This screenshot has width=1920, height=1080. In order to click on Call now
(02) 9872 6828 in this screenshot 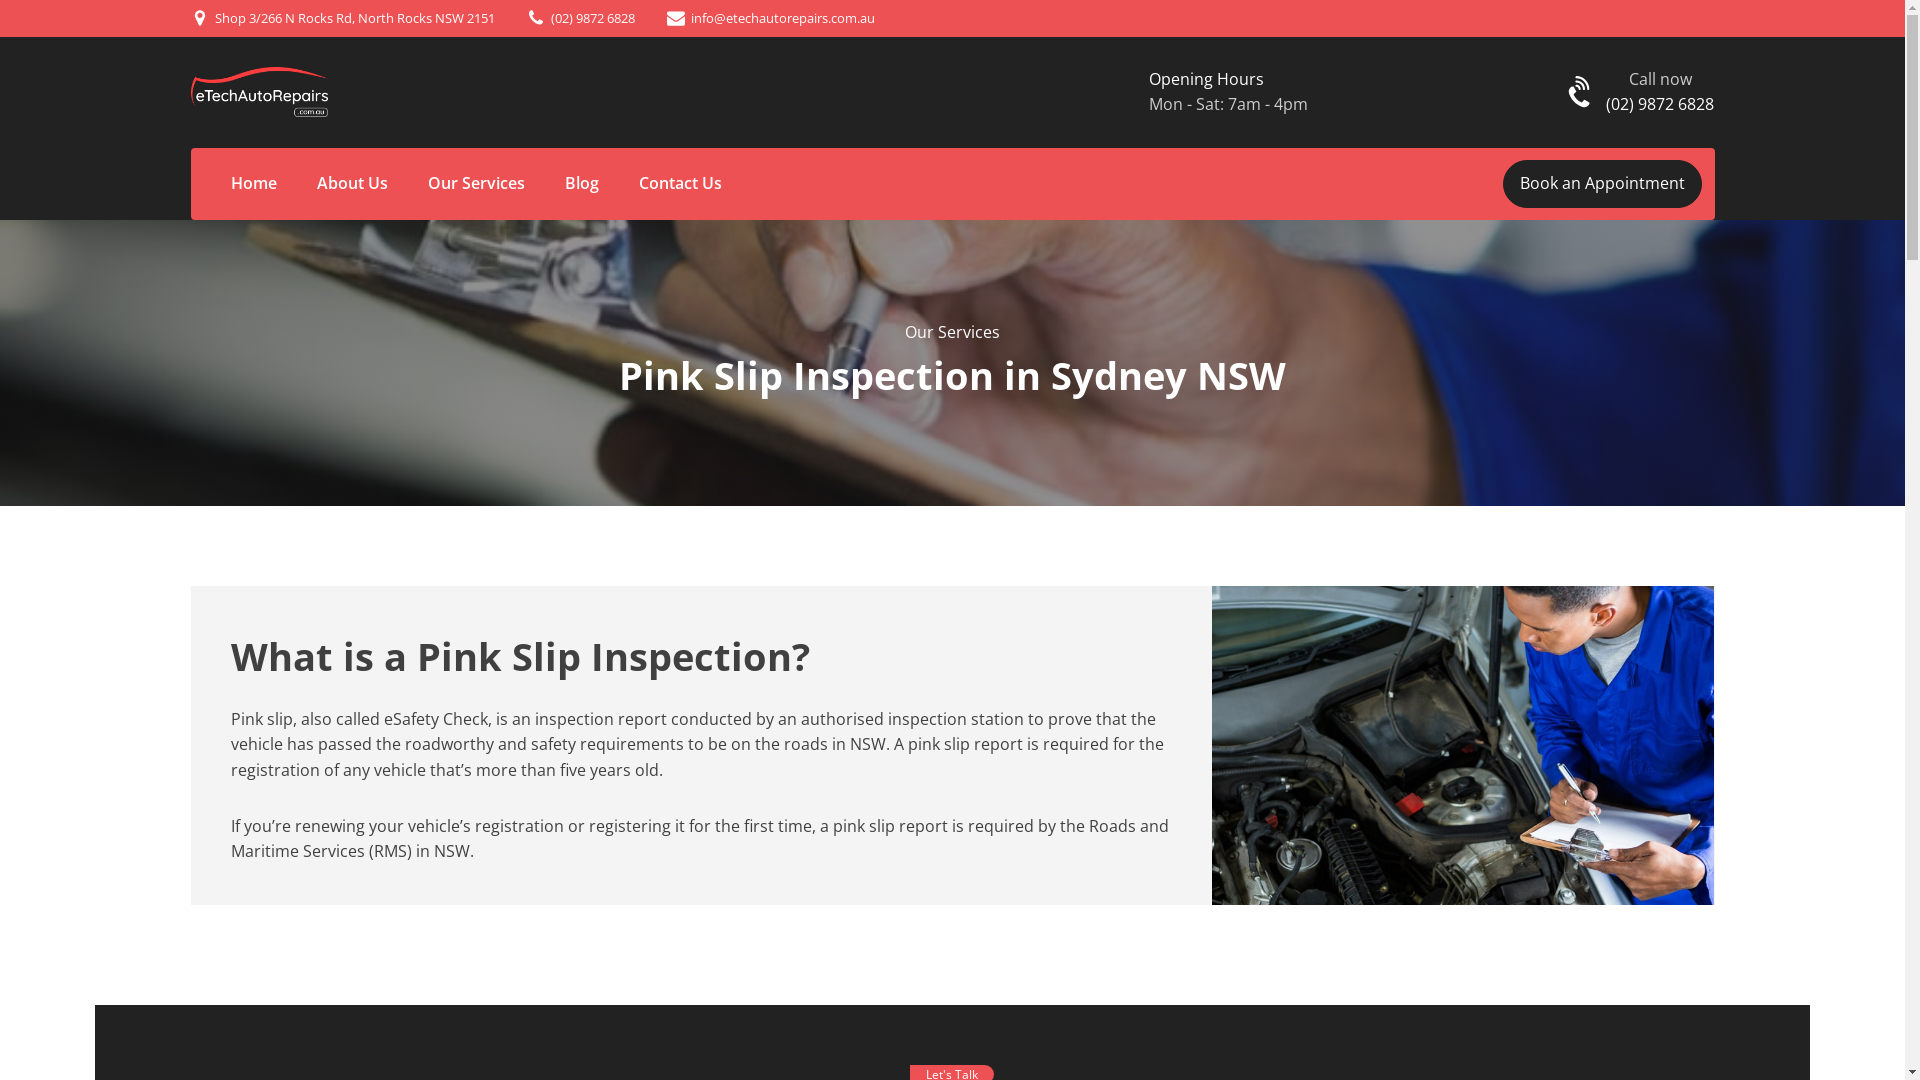, I will do `click(1660, 92)`.